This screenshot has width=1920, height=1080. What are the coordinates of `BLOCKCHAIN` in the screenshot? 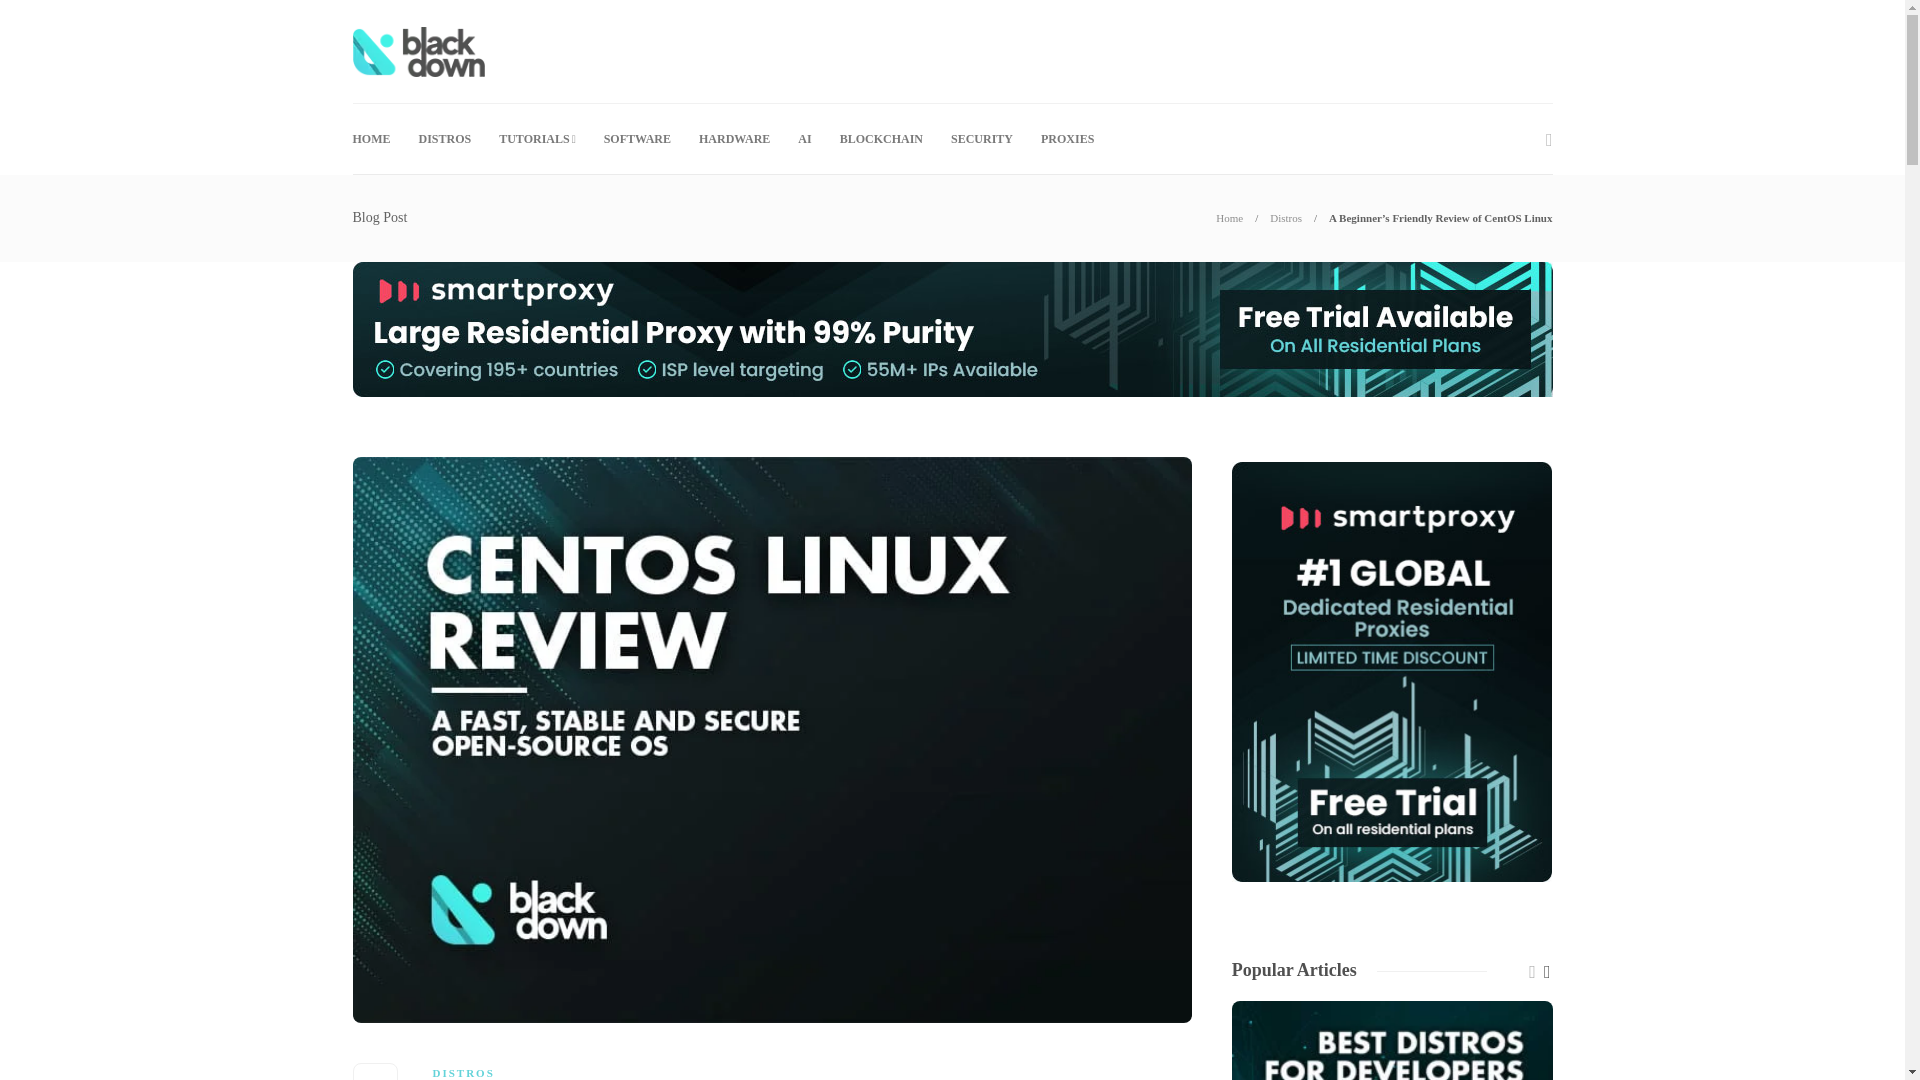 It's located at (882, 138).